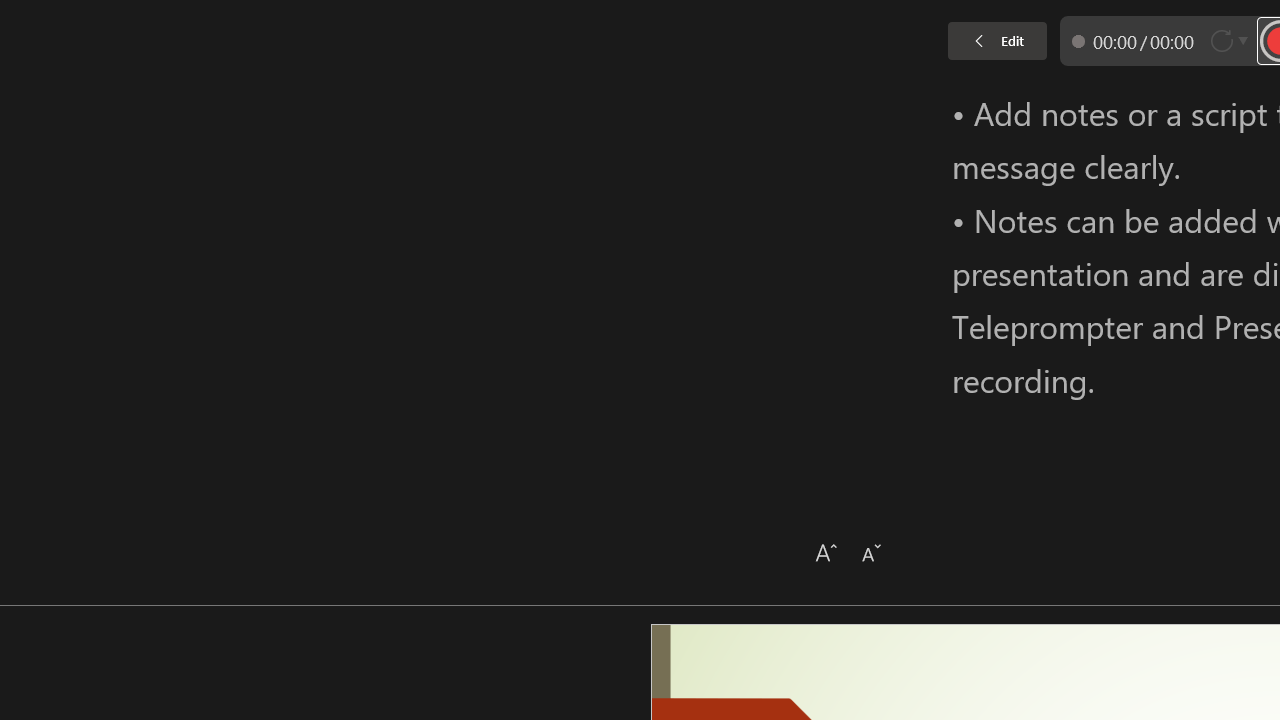 This screenshot has height=720, width=1280. Describe the element at coordinates (158, 102) in the screenshot. I see `From Beginning...` at that location.